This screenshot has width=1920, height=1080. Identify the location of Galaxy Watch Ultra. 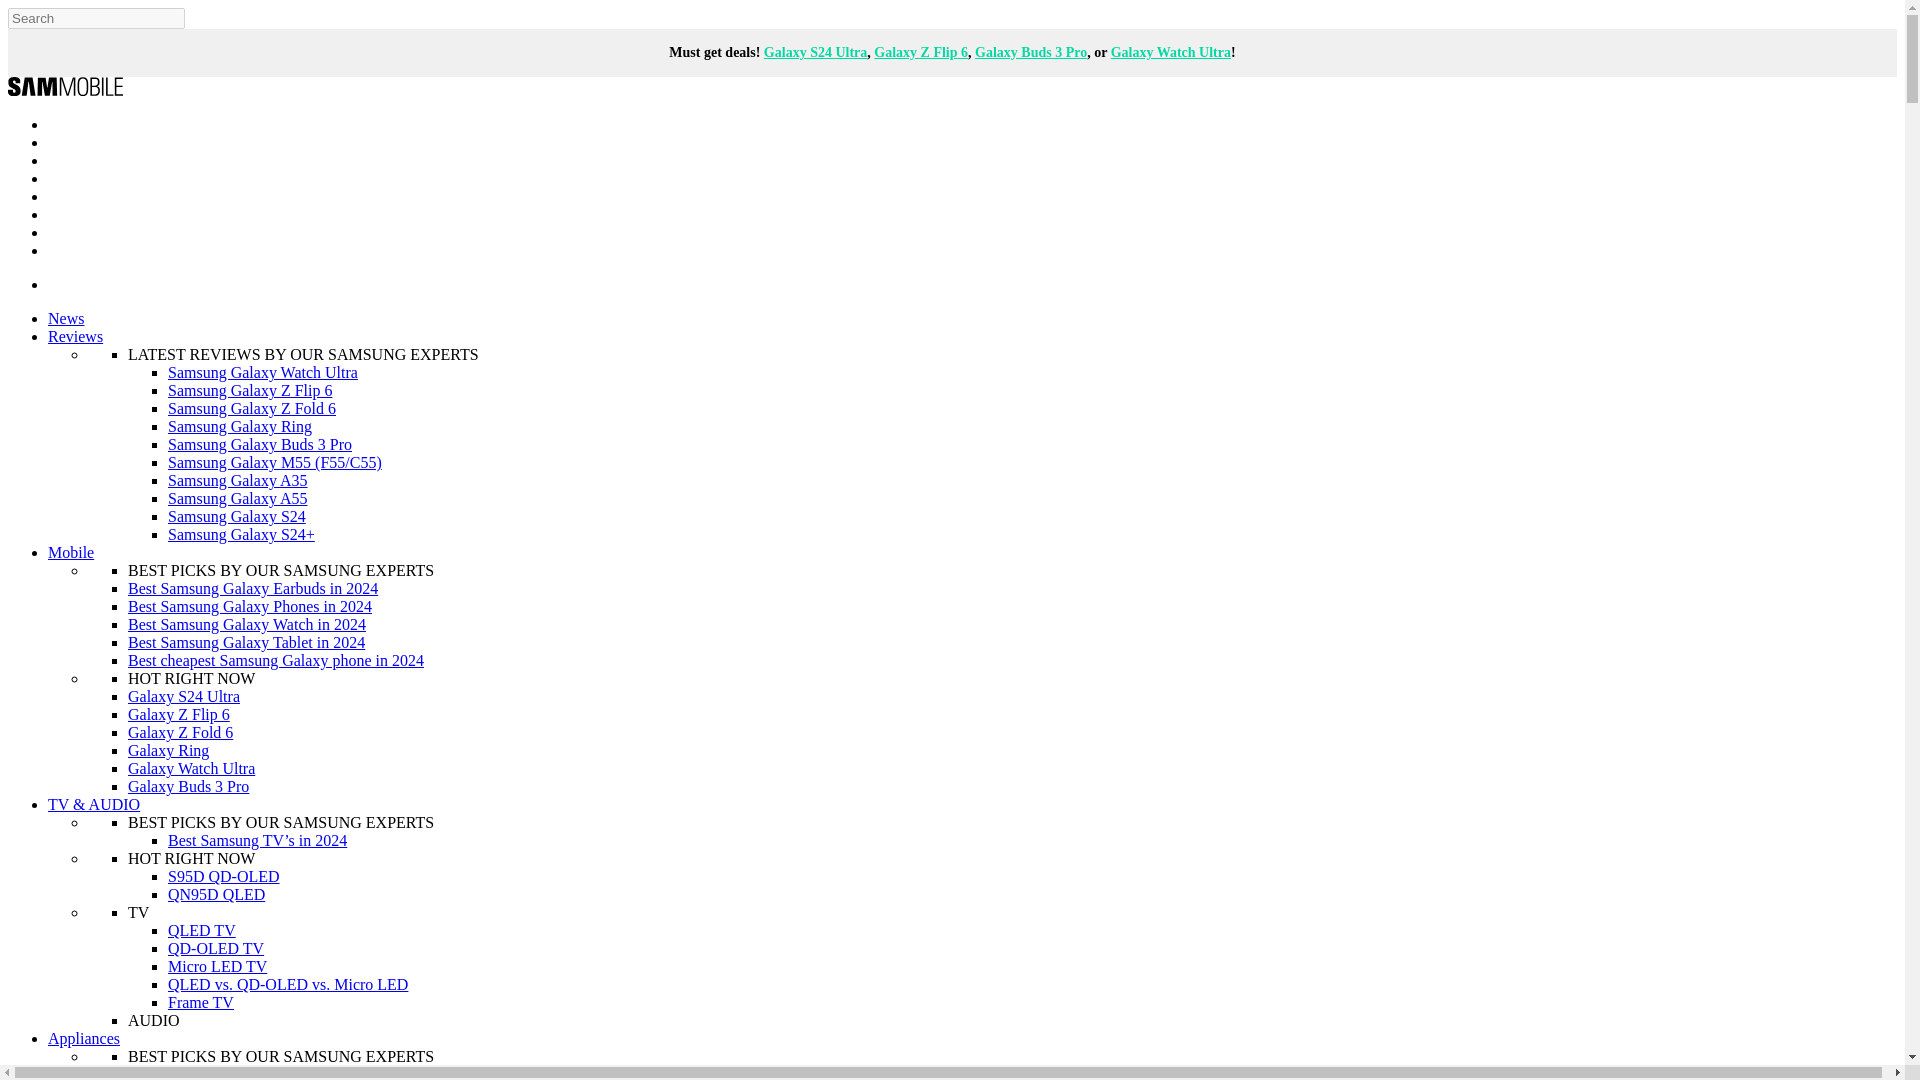
(1170, 52).